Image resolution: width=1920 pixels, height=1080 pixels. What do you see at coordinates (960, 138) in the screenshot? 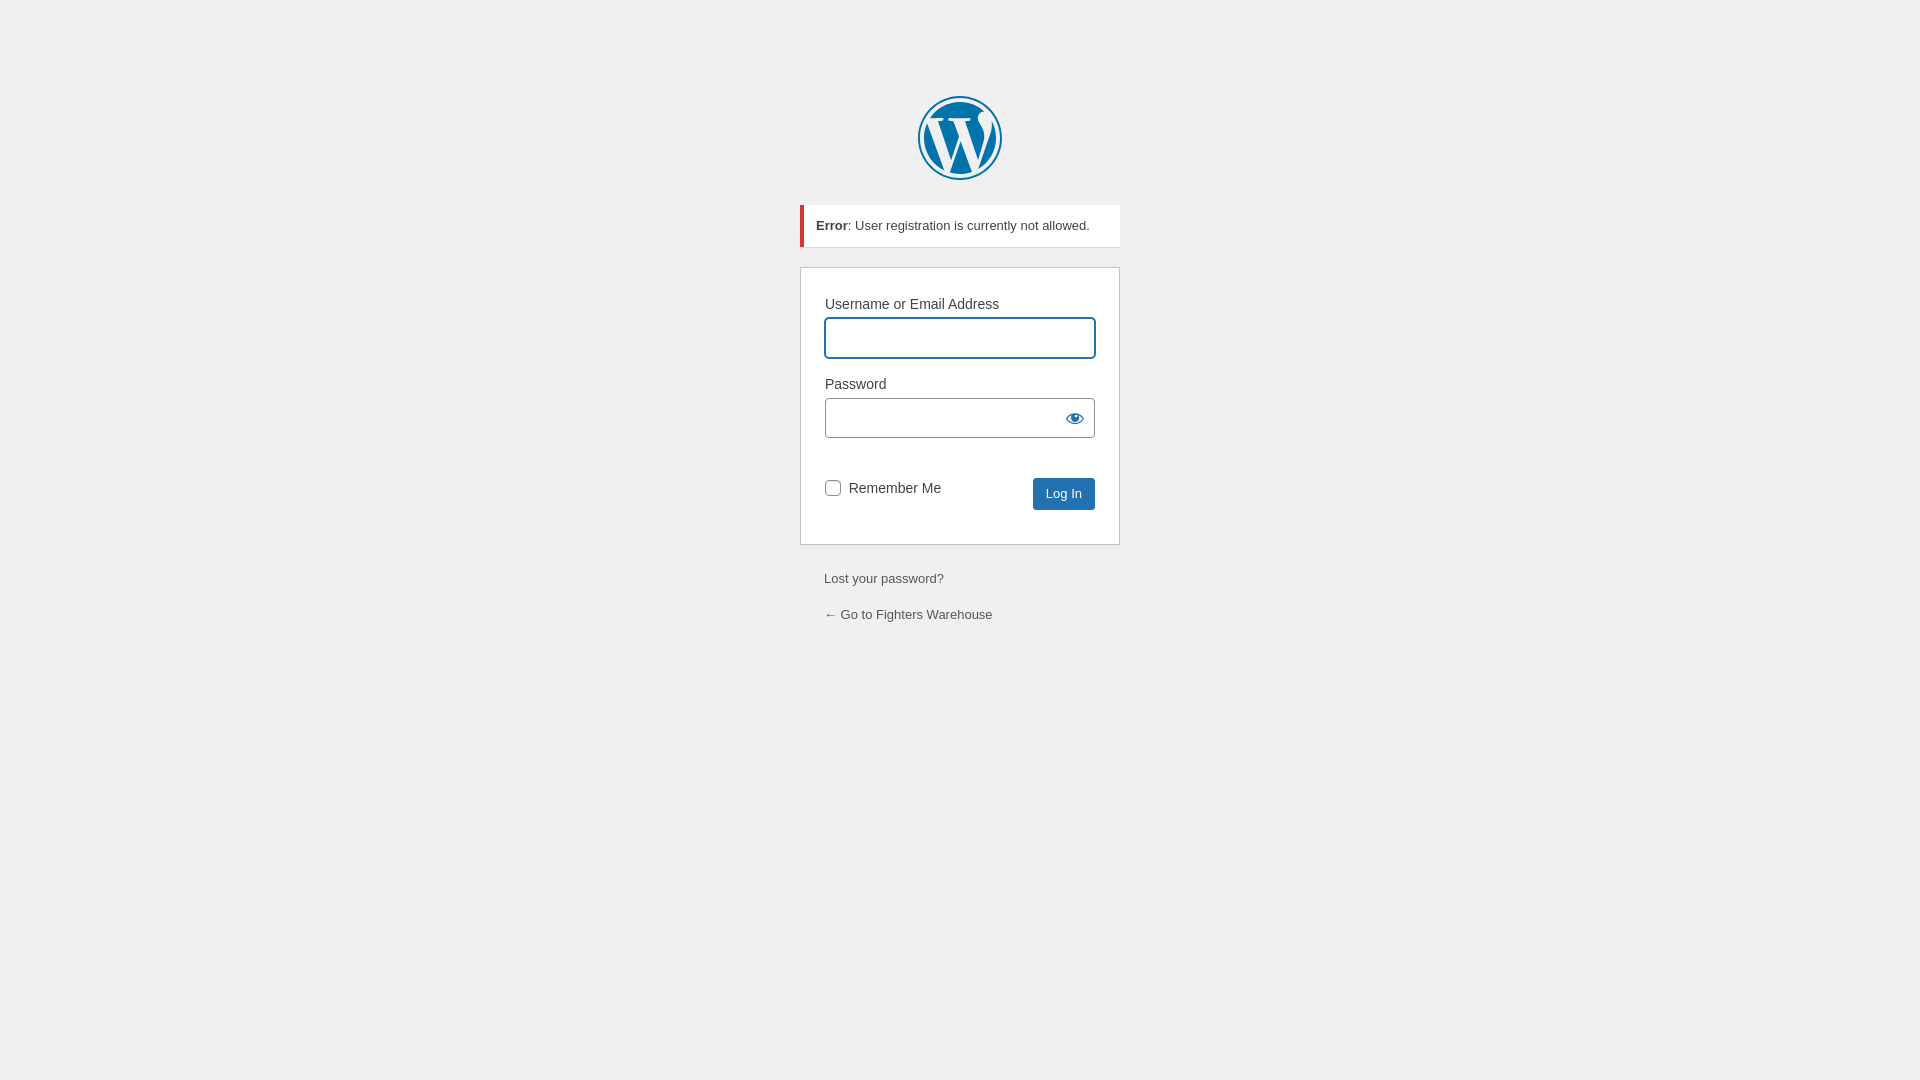
I see `Powered by WordPress` at bounding box center [960, 138].